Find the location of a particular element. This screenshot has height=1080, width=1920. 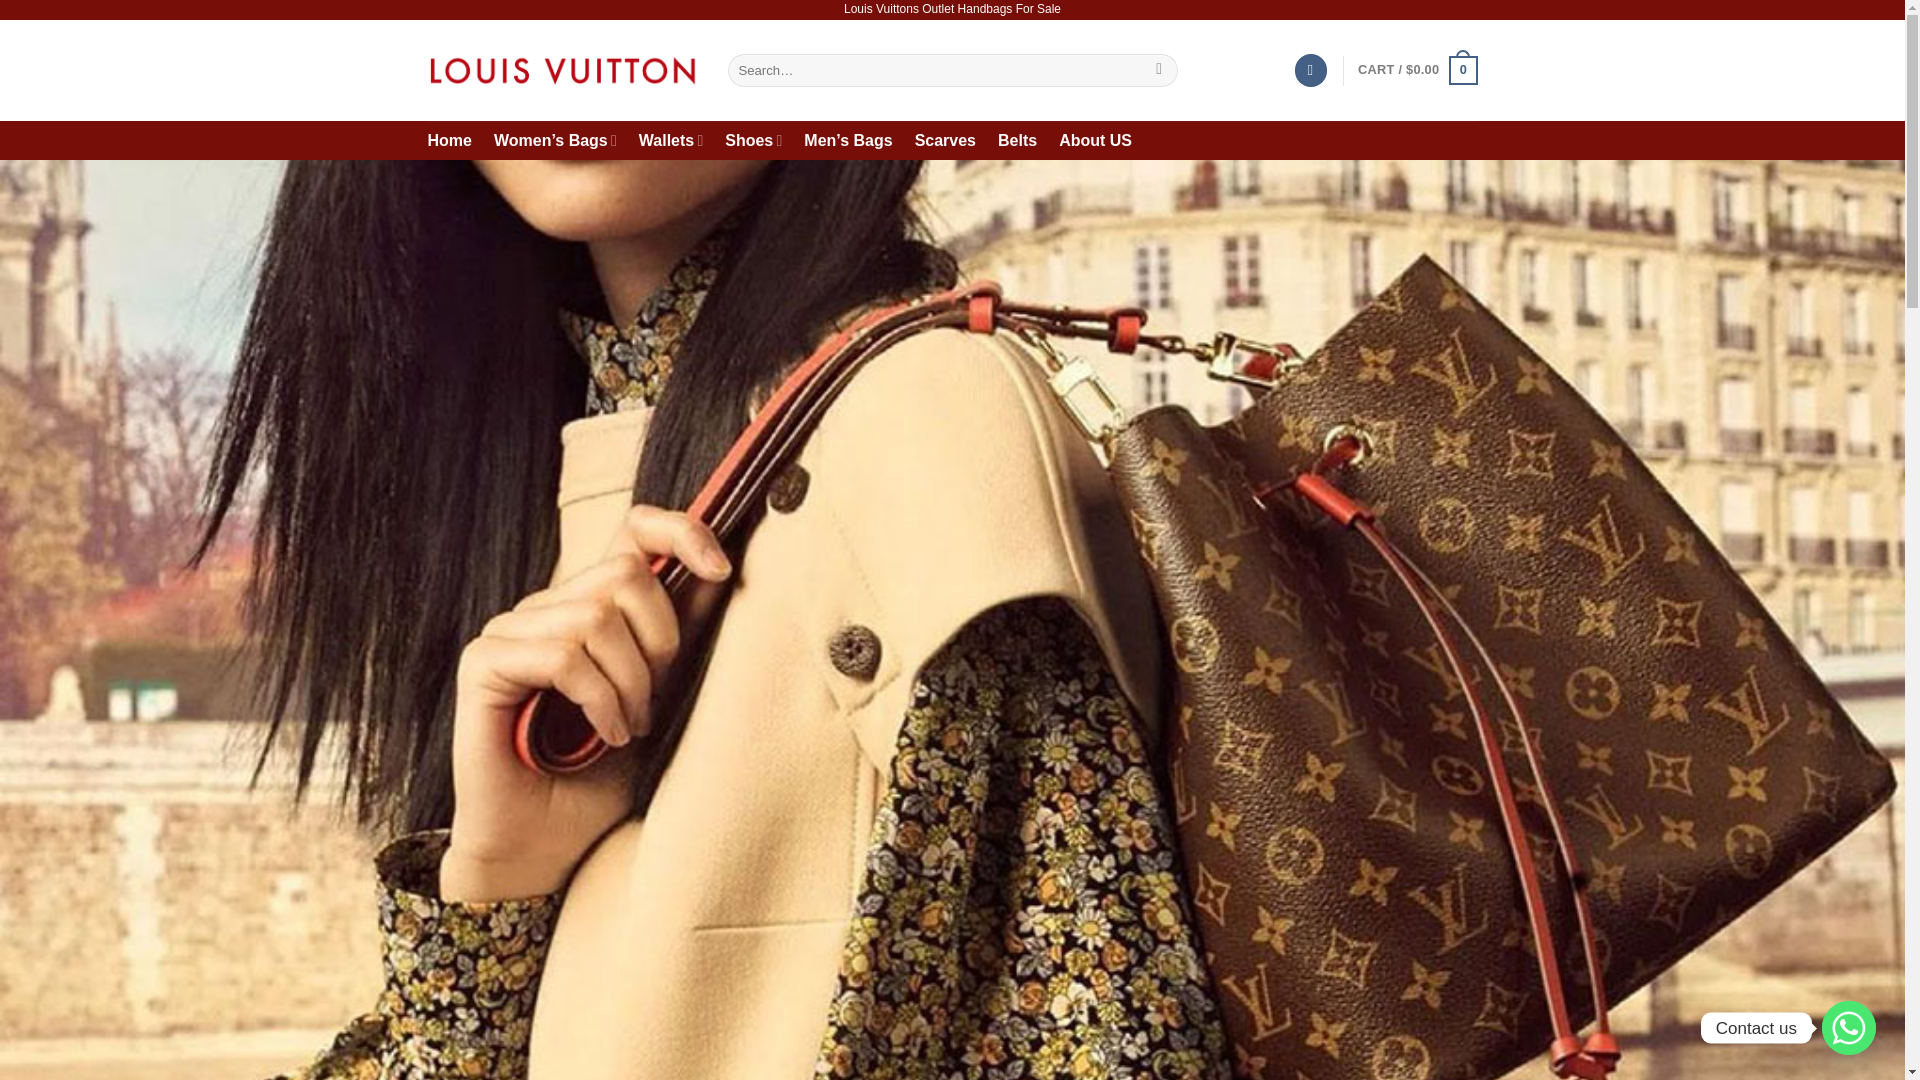

Wallets is located at coordinates (670, 140).